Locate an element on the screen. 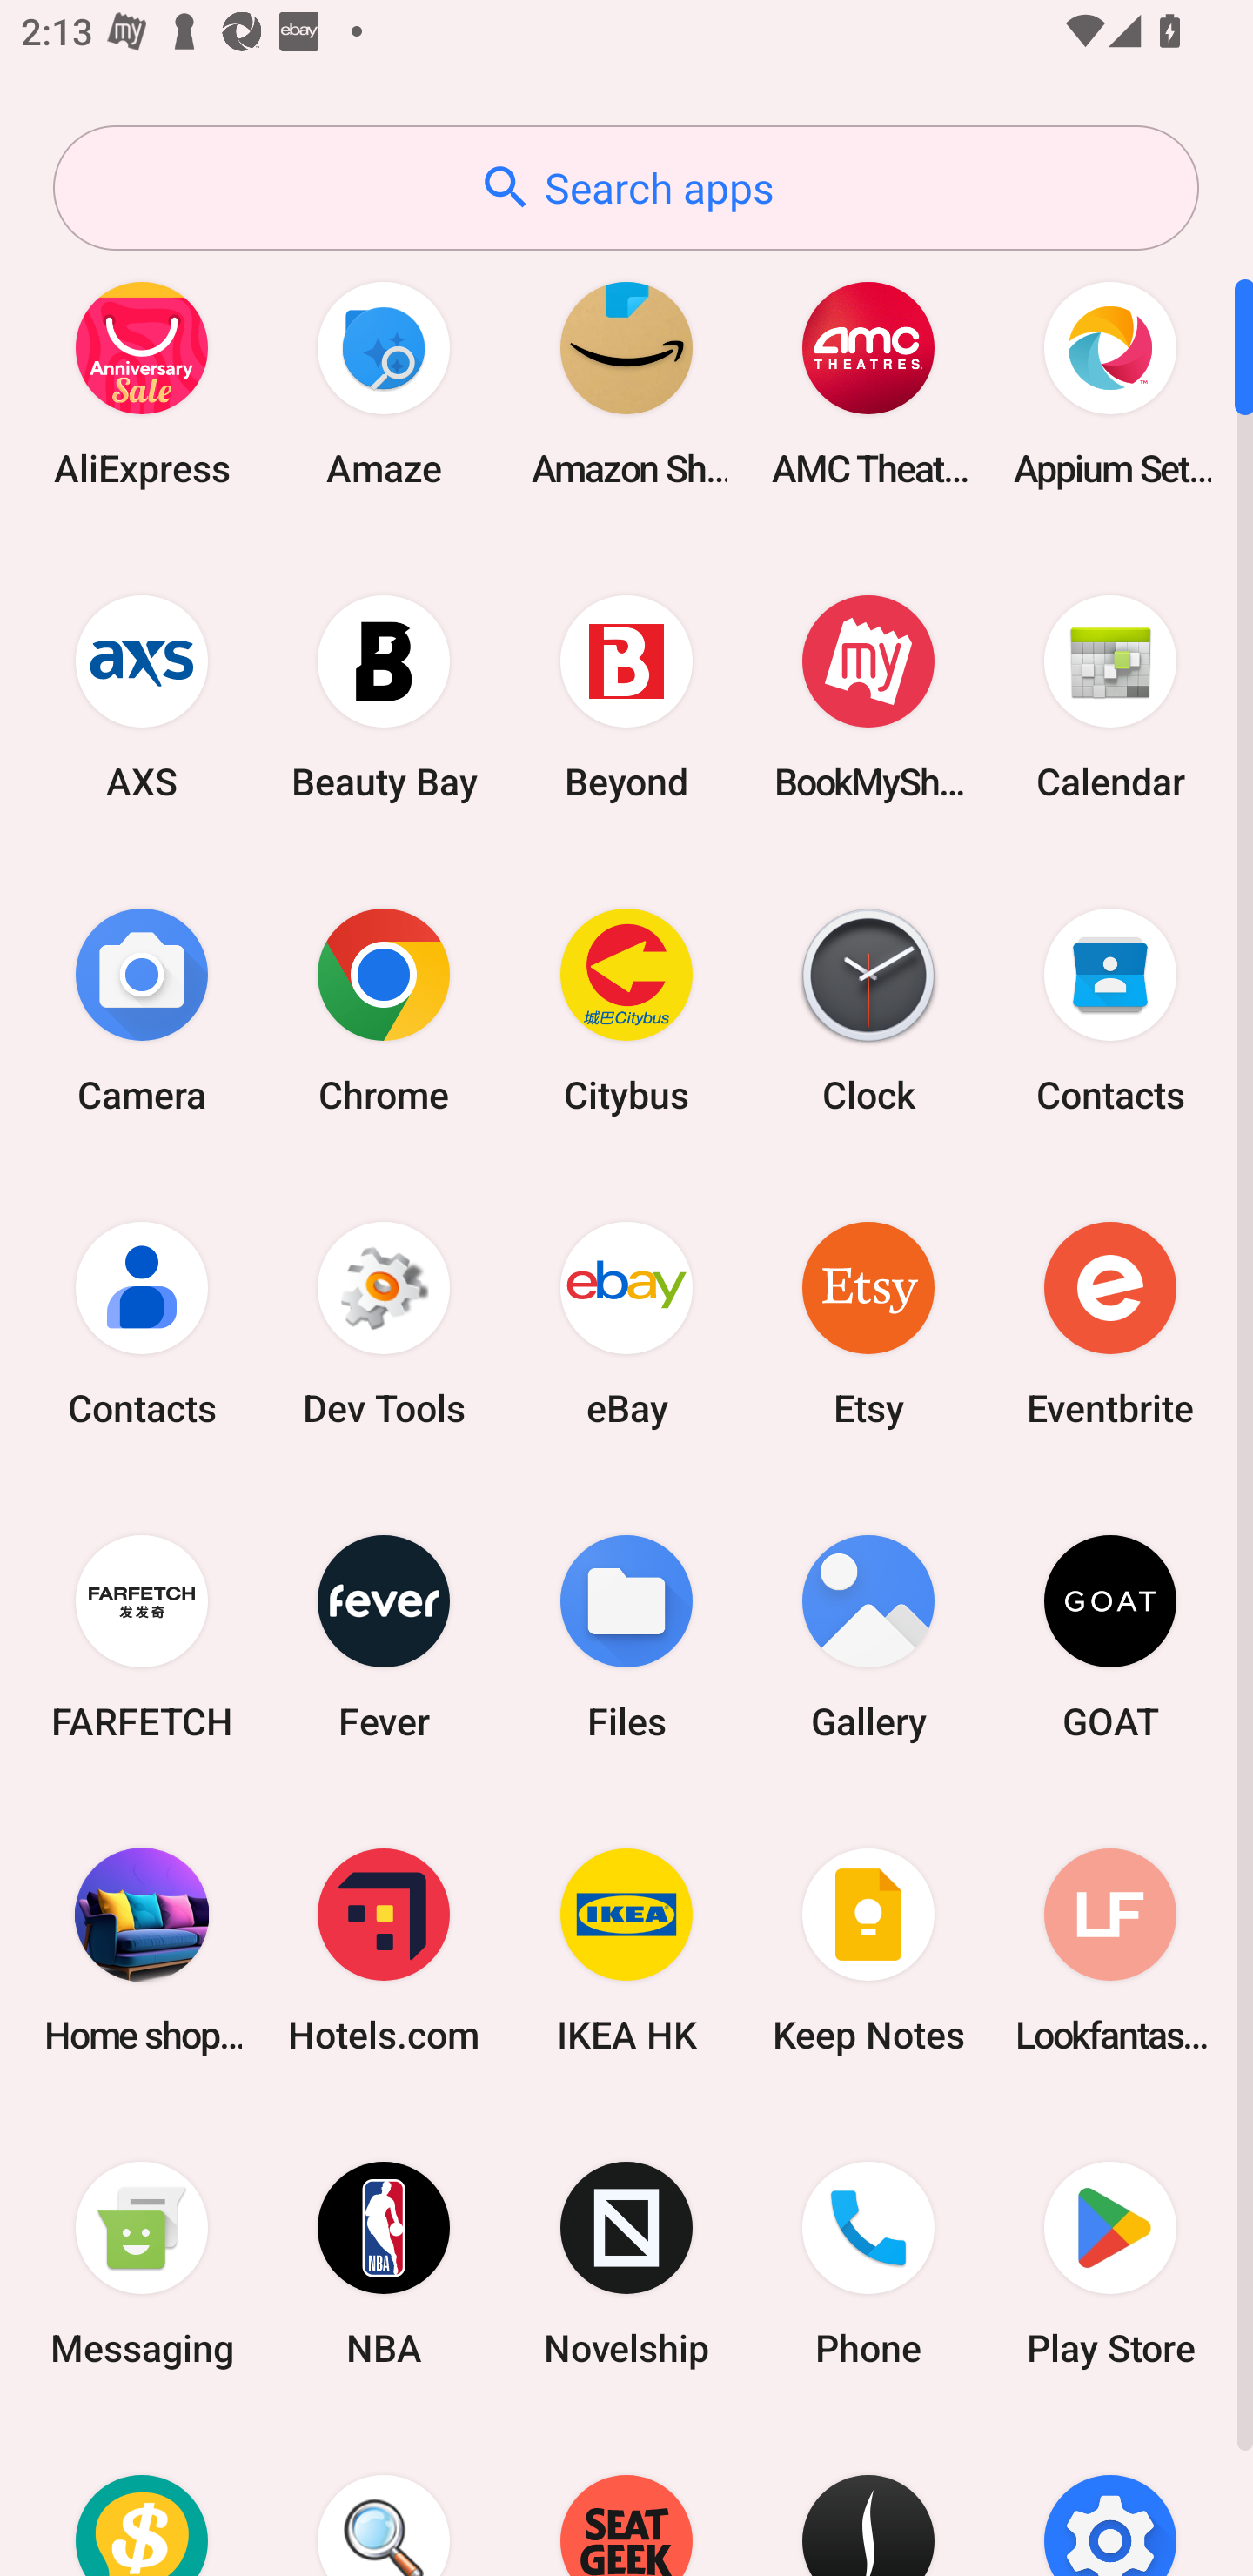  Citybus is located at coordinates (626, 1010).